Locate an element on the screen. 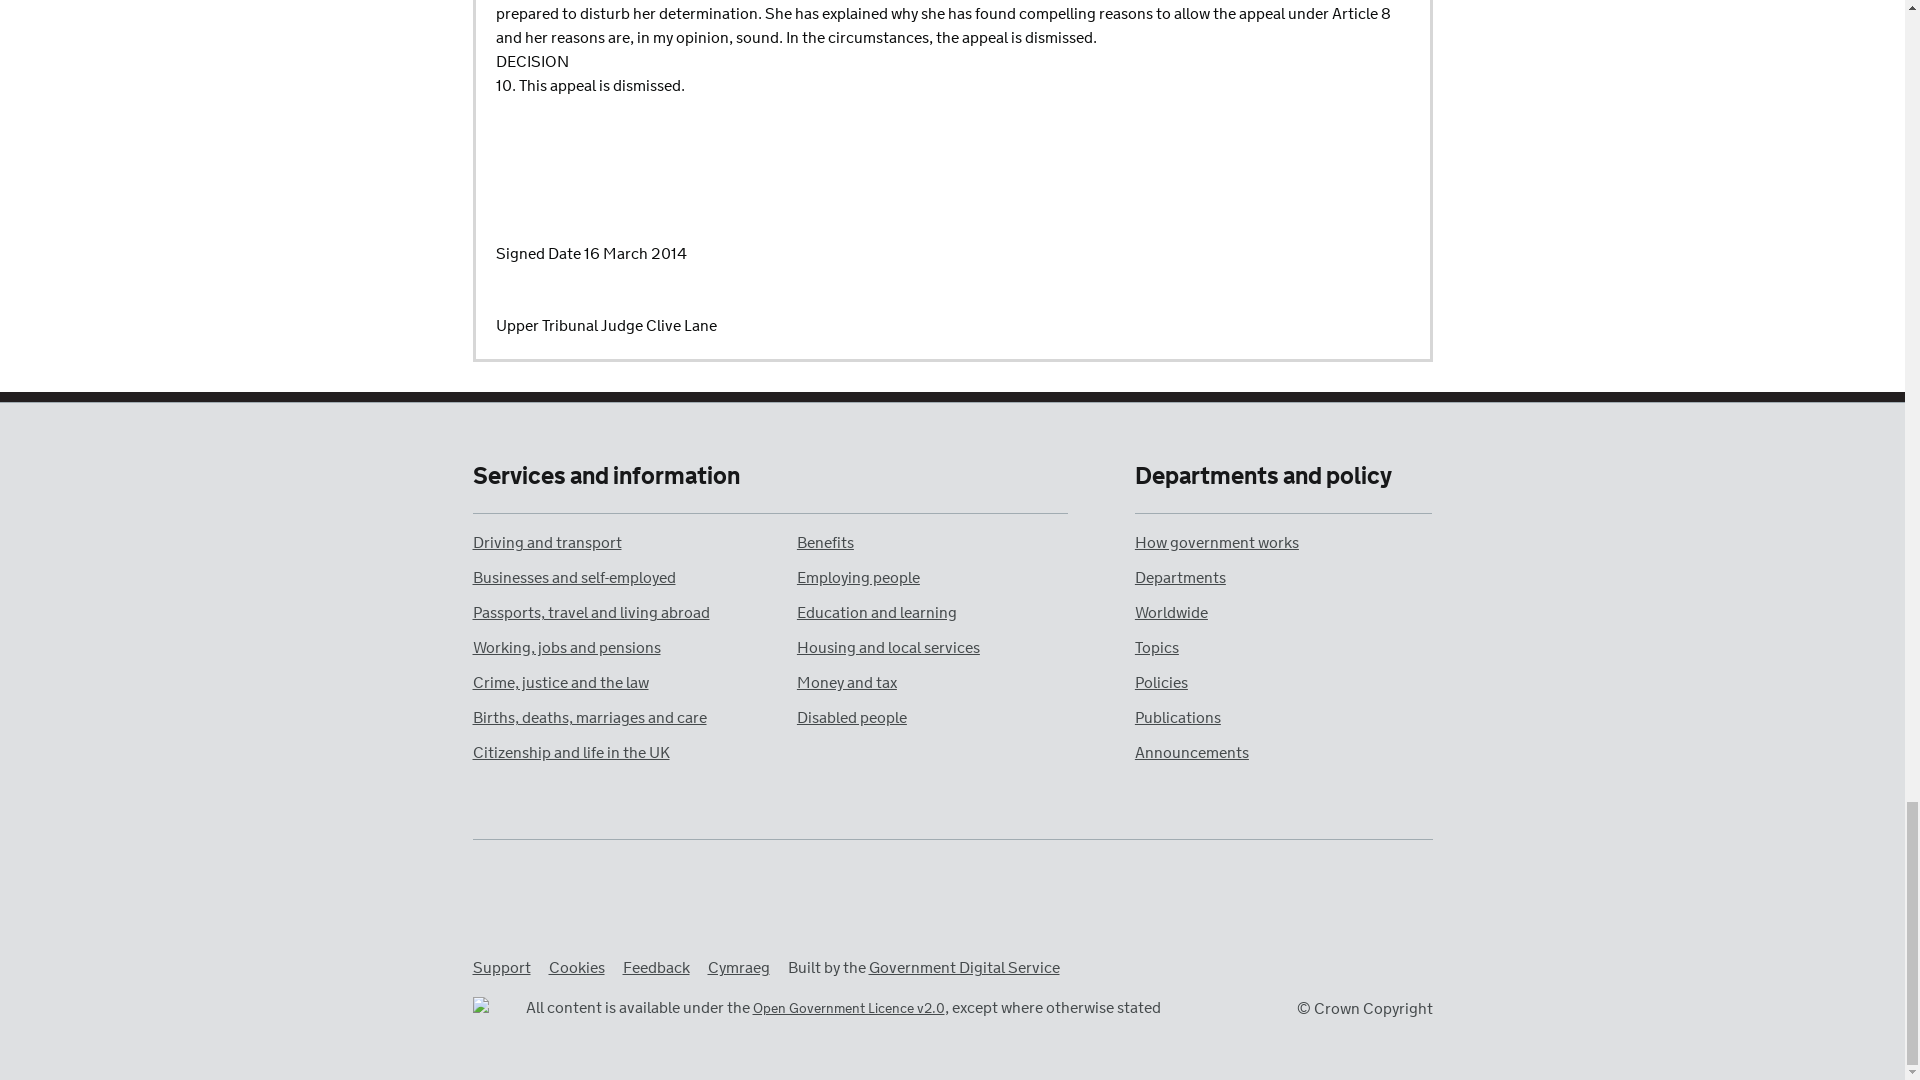 This screenshot has width=1920, height=1080. Driving and transport is located at coordinates (546, 544).